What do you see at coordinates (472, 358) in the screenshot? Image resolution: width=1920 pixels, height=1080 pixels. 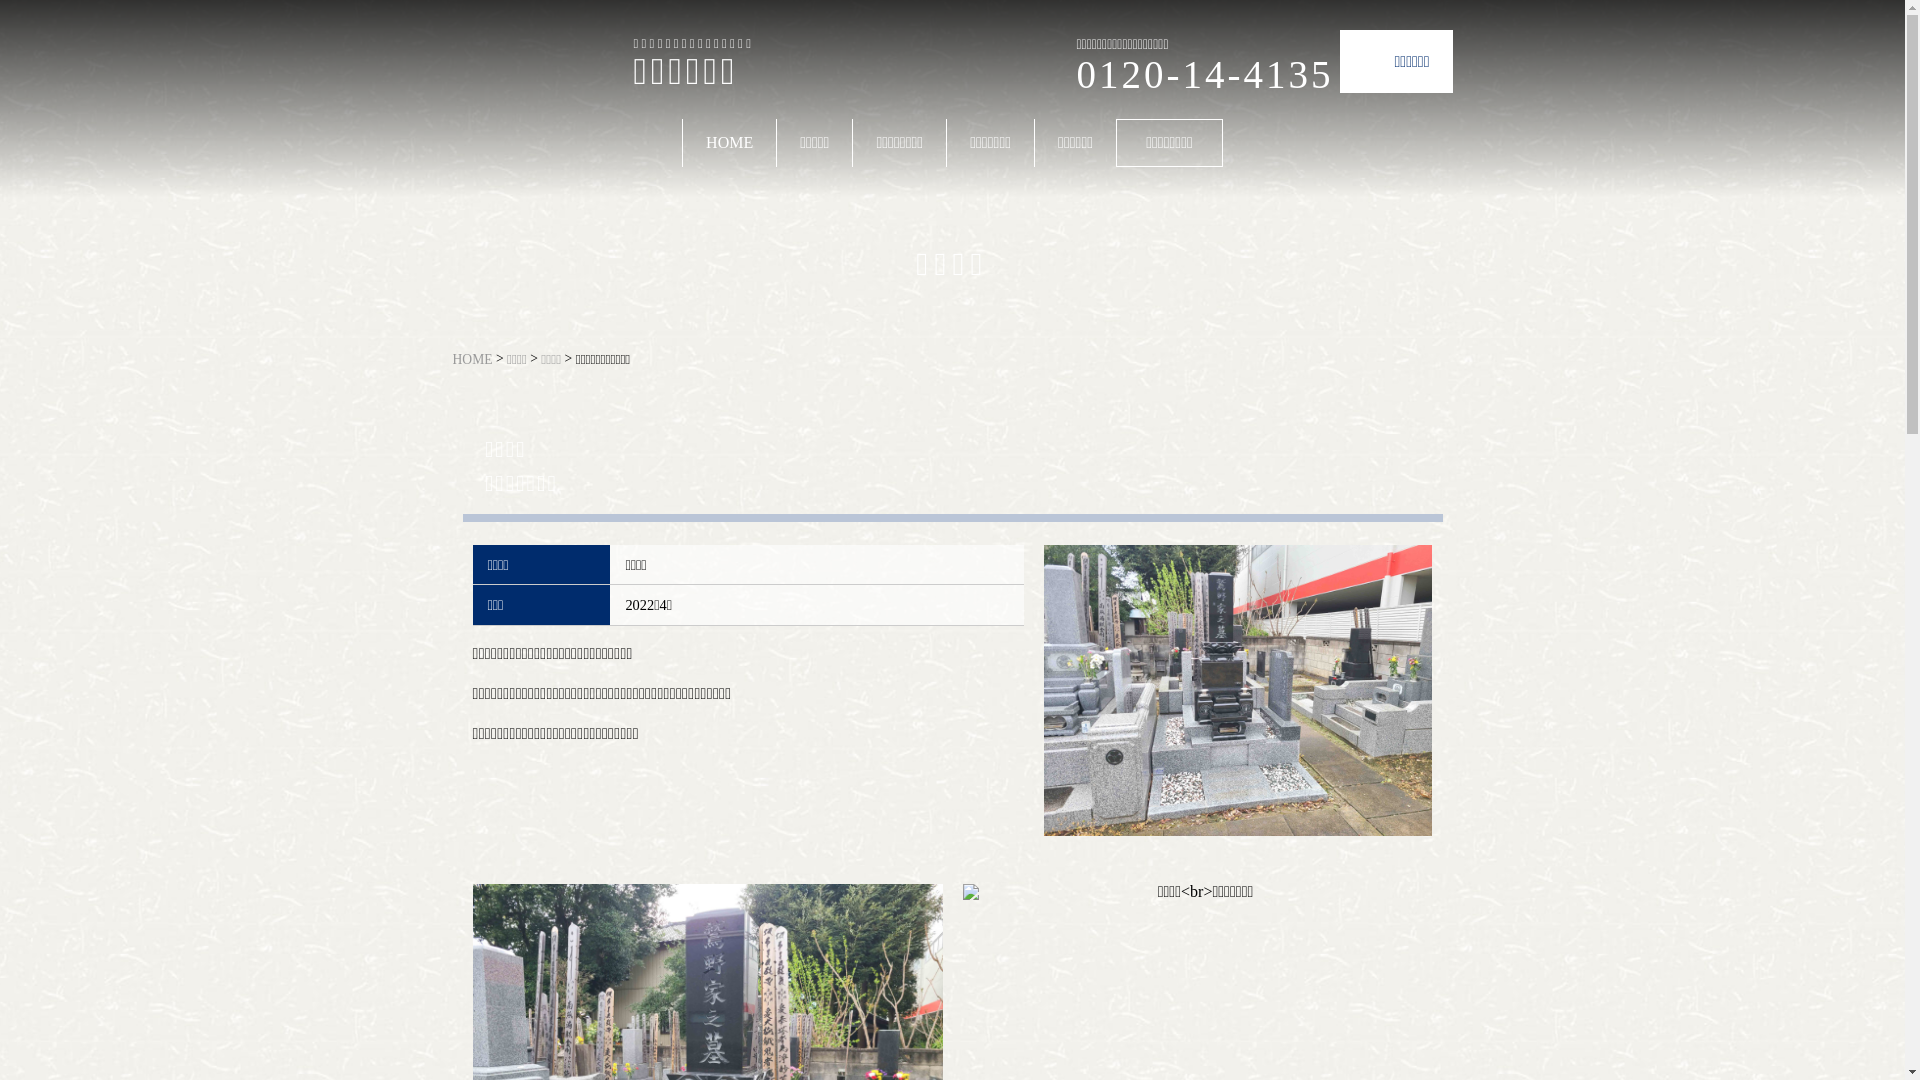 I see `HOME` at bounding box center [472, 358].